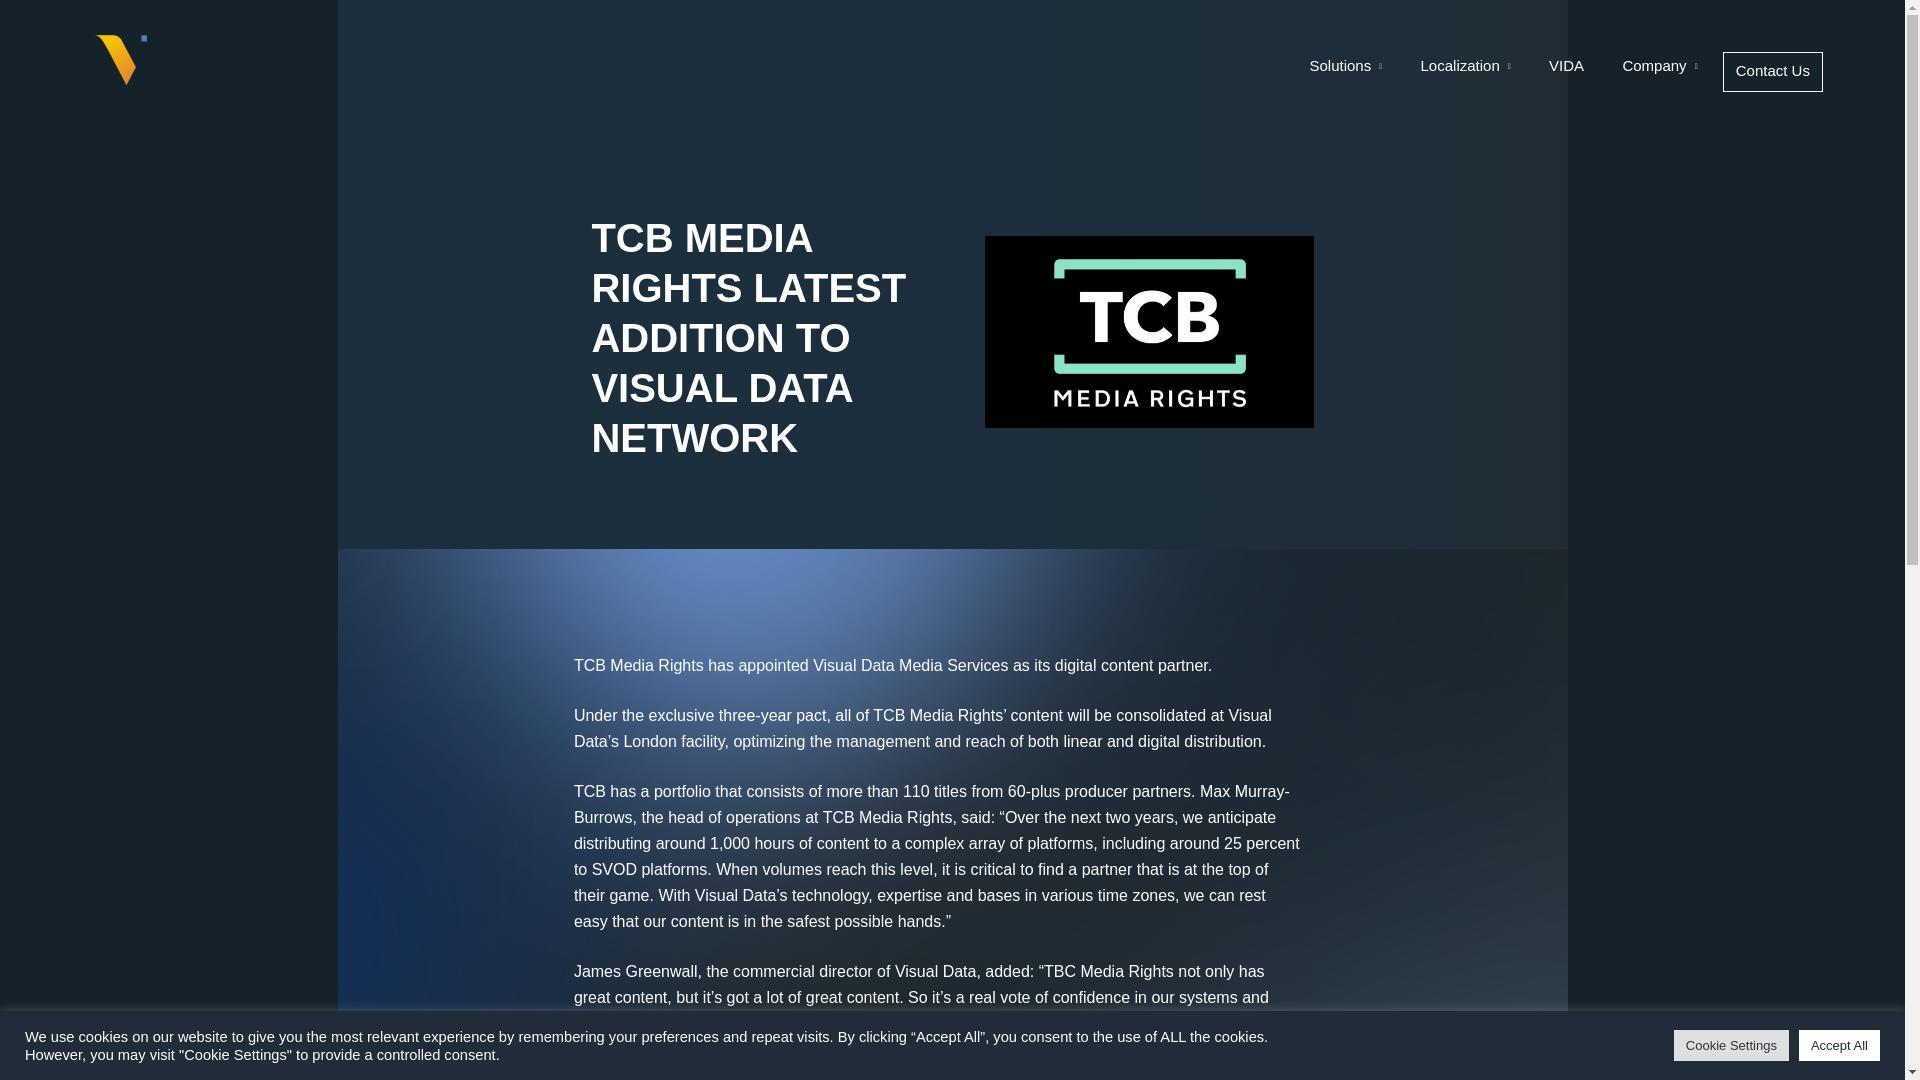  What do you see at coordinates (1148, 332) in the screenshot?
I see `tcb-650x379-650x379` at bounding box center [1148, 332].